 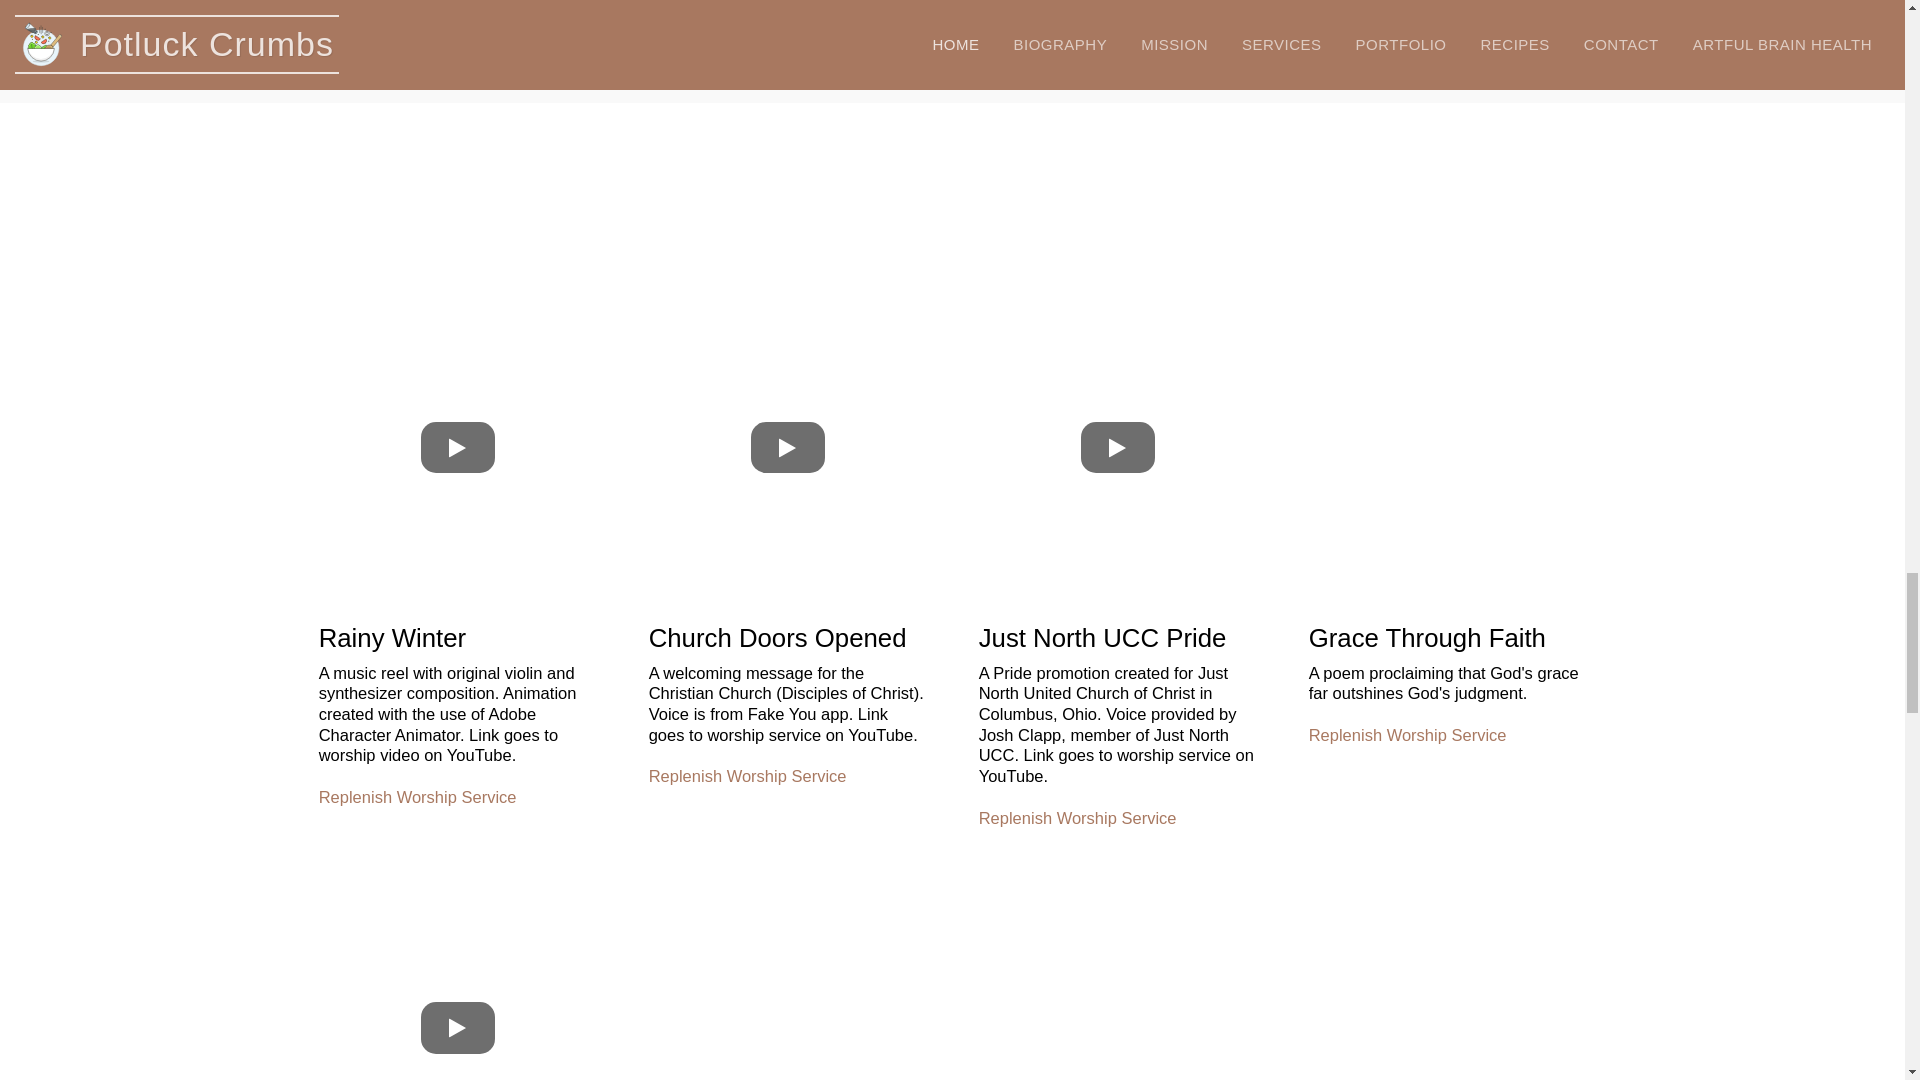 I want to click on Just North UCC Pride, so click(x=1117, y=448).